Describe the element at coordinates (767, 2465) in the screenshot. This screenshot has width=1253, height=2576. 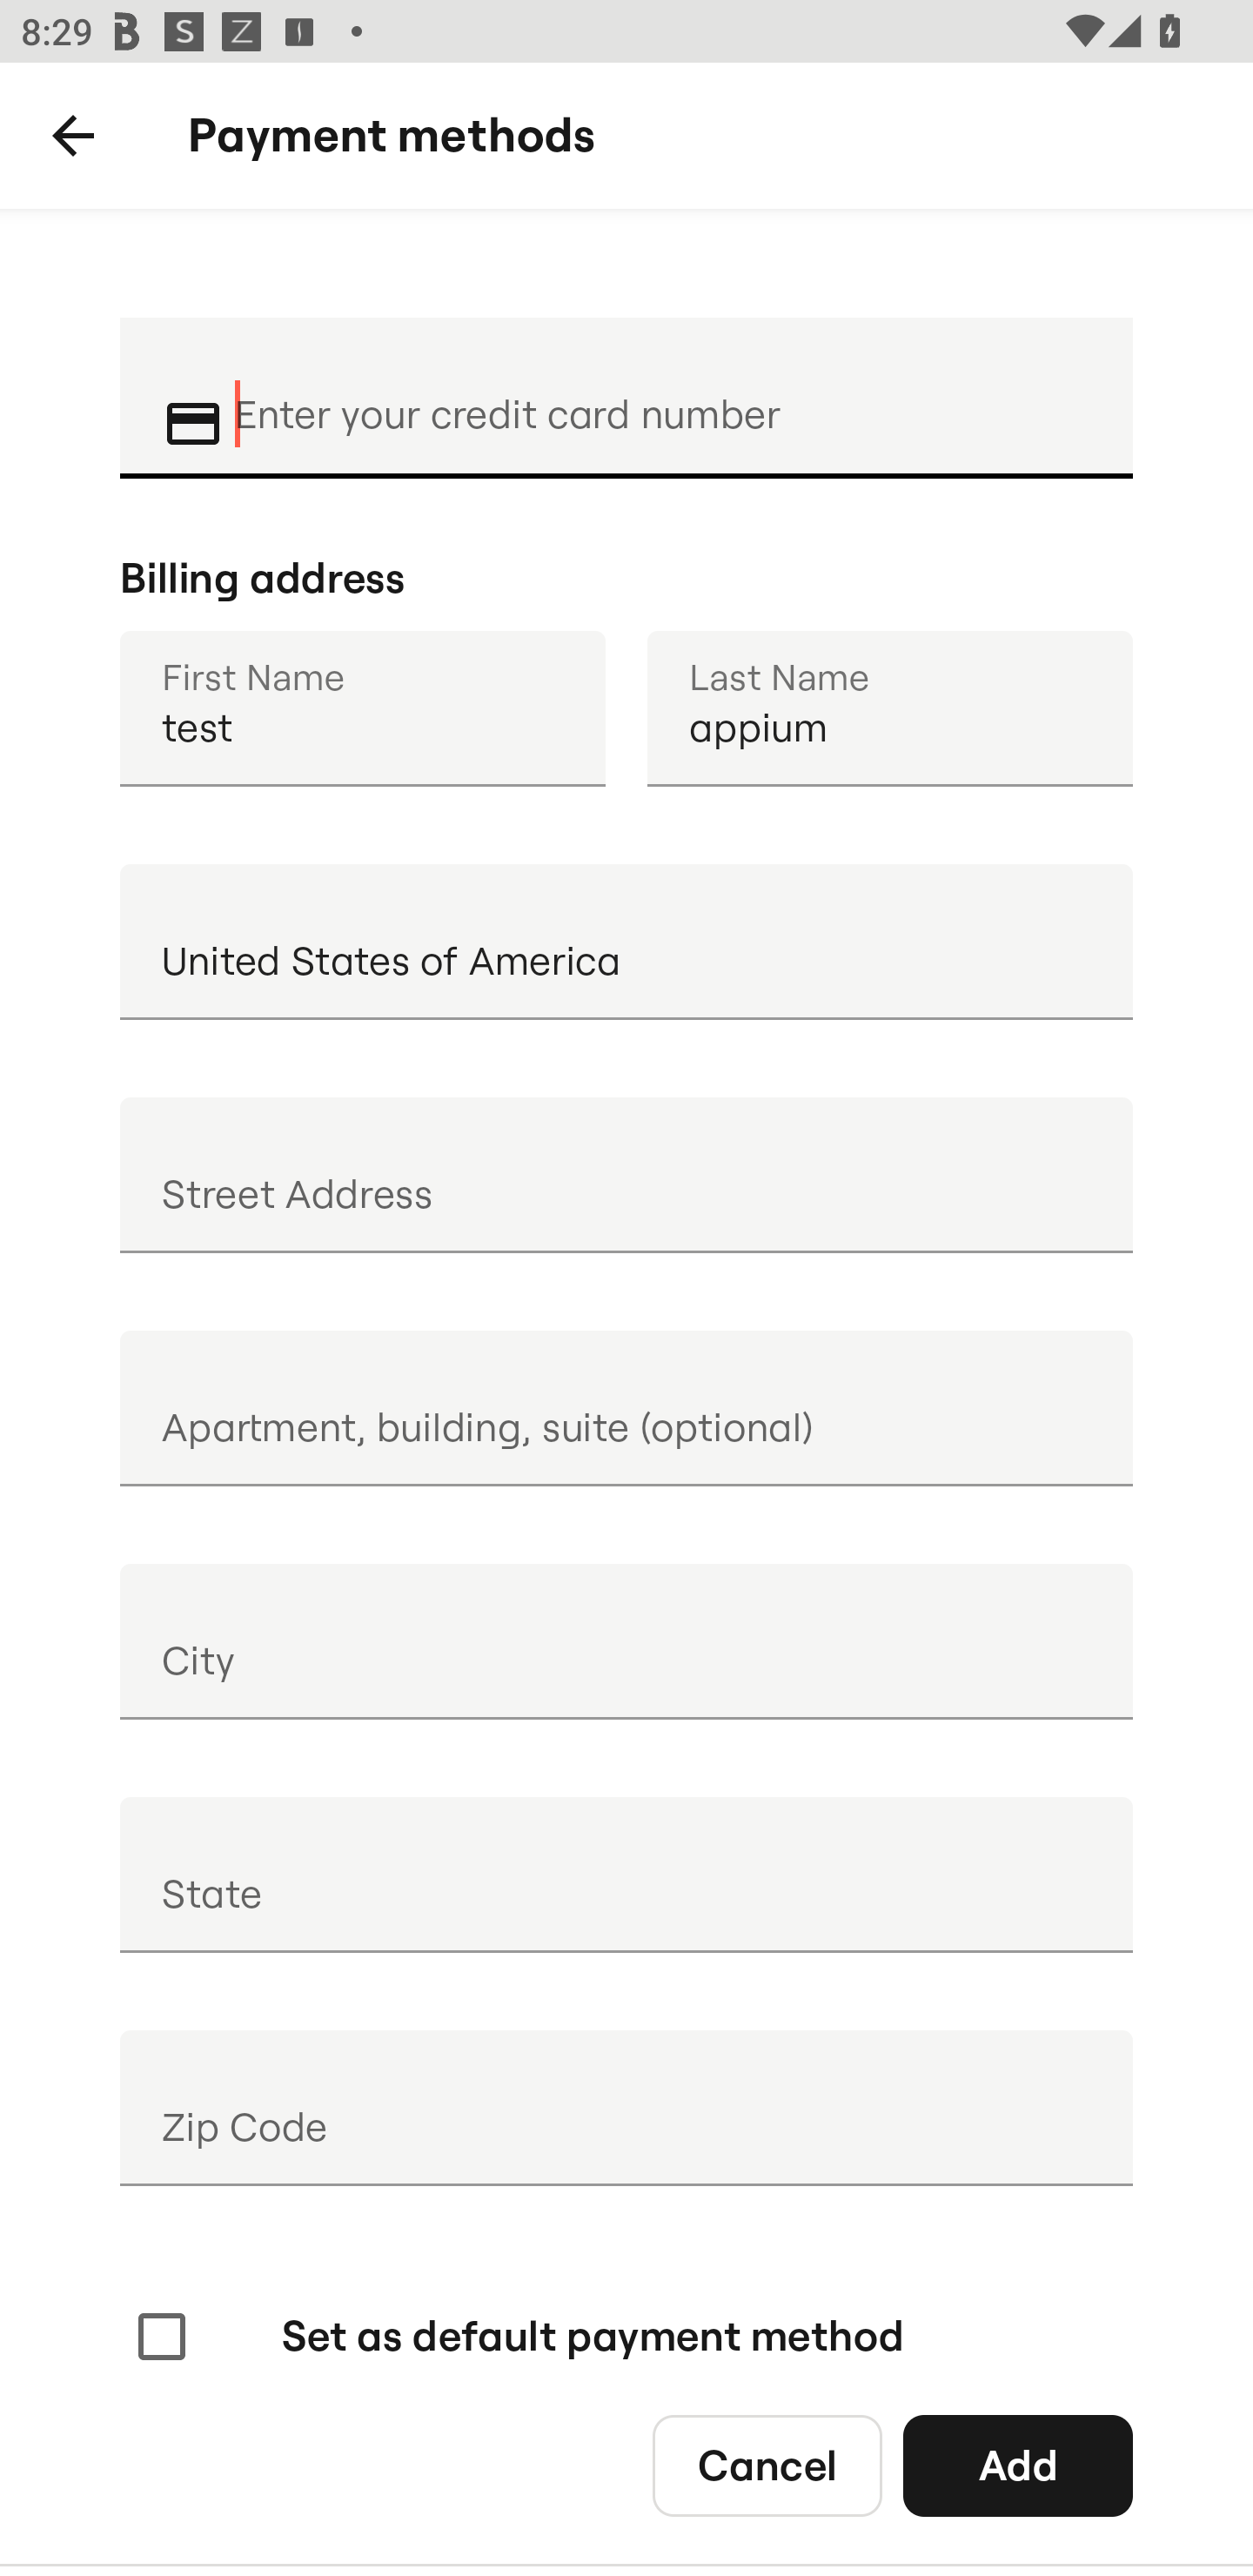
I see `Cancel` at that location.